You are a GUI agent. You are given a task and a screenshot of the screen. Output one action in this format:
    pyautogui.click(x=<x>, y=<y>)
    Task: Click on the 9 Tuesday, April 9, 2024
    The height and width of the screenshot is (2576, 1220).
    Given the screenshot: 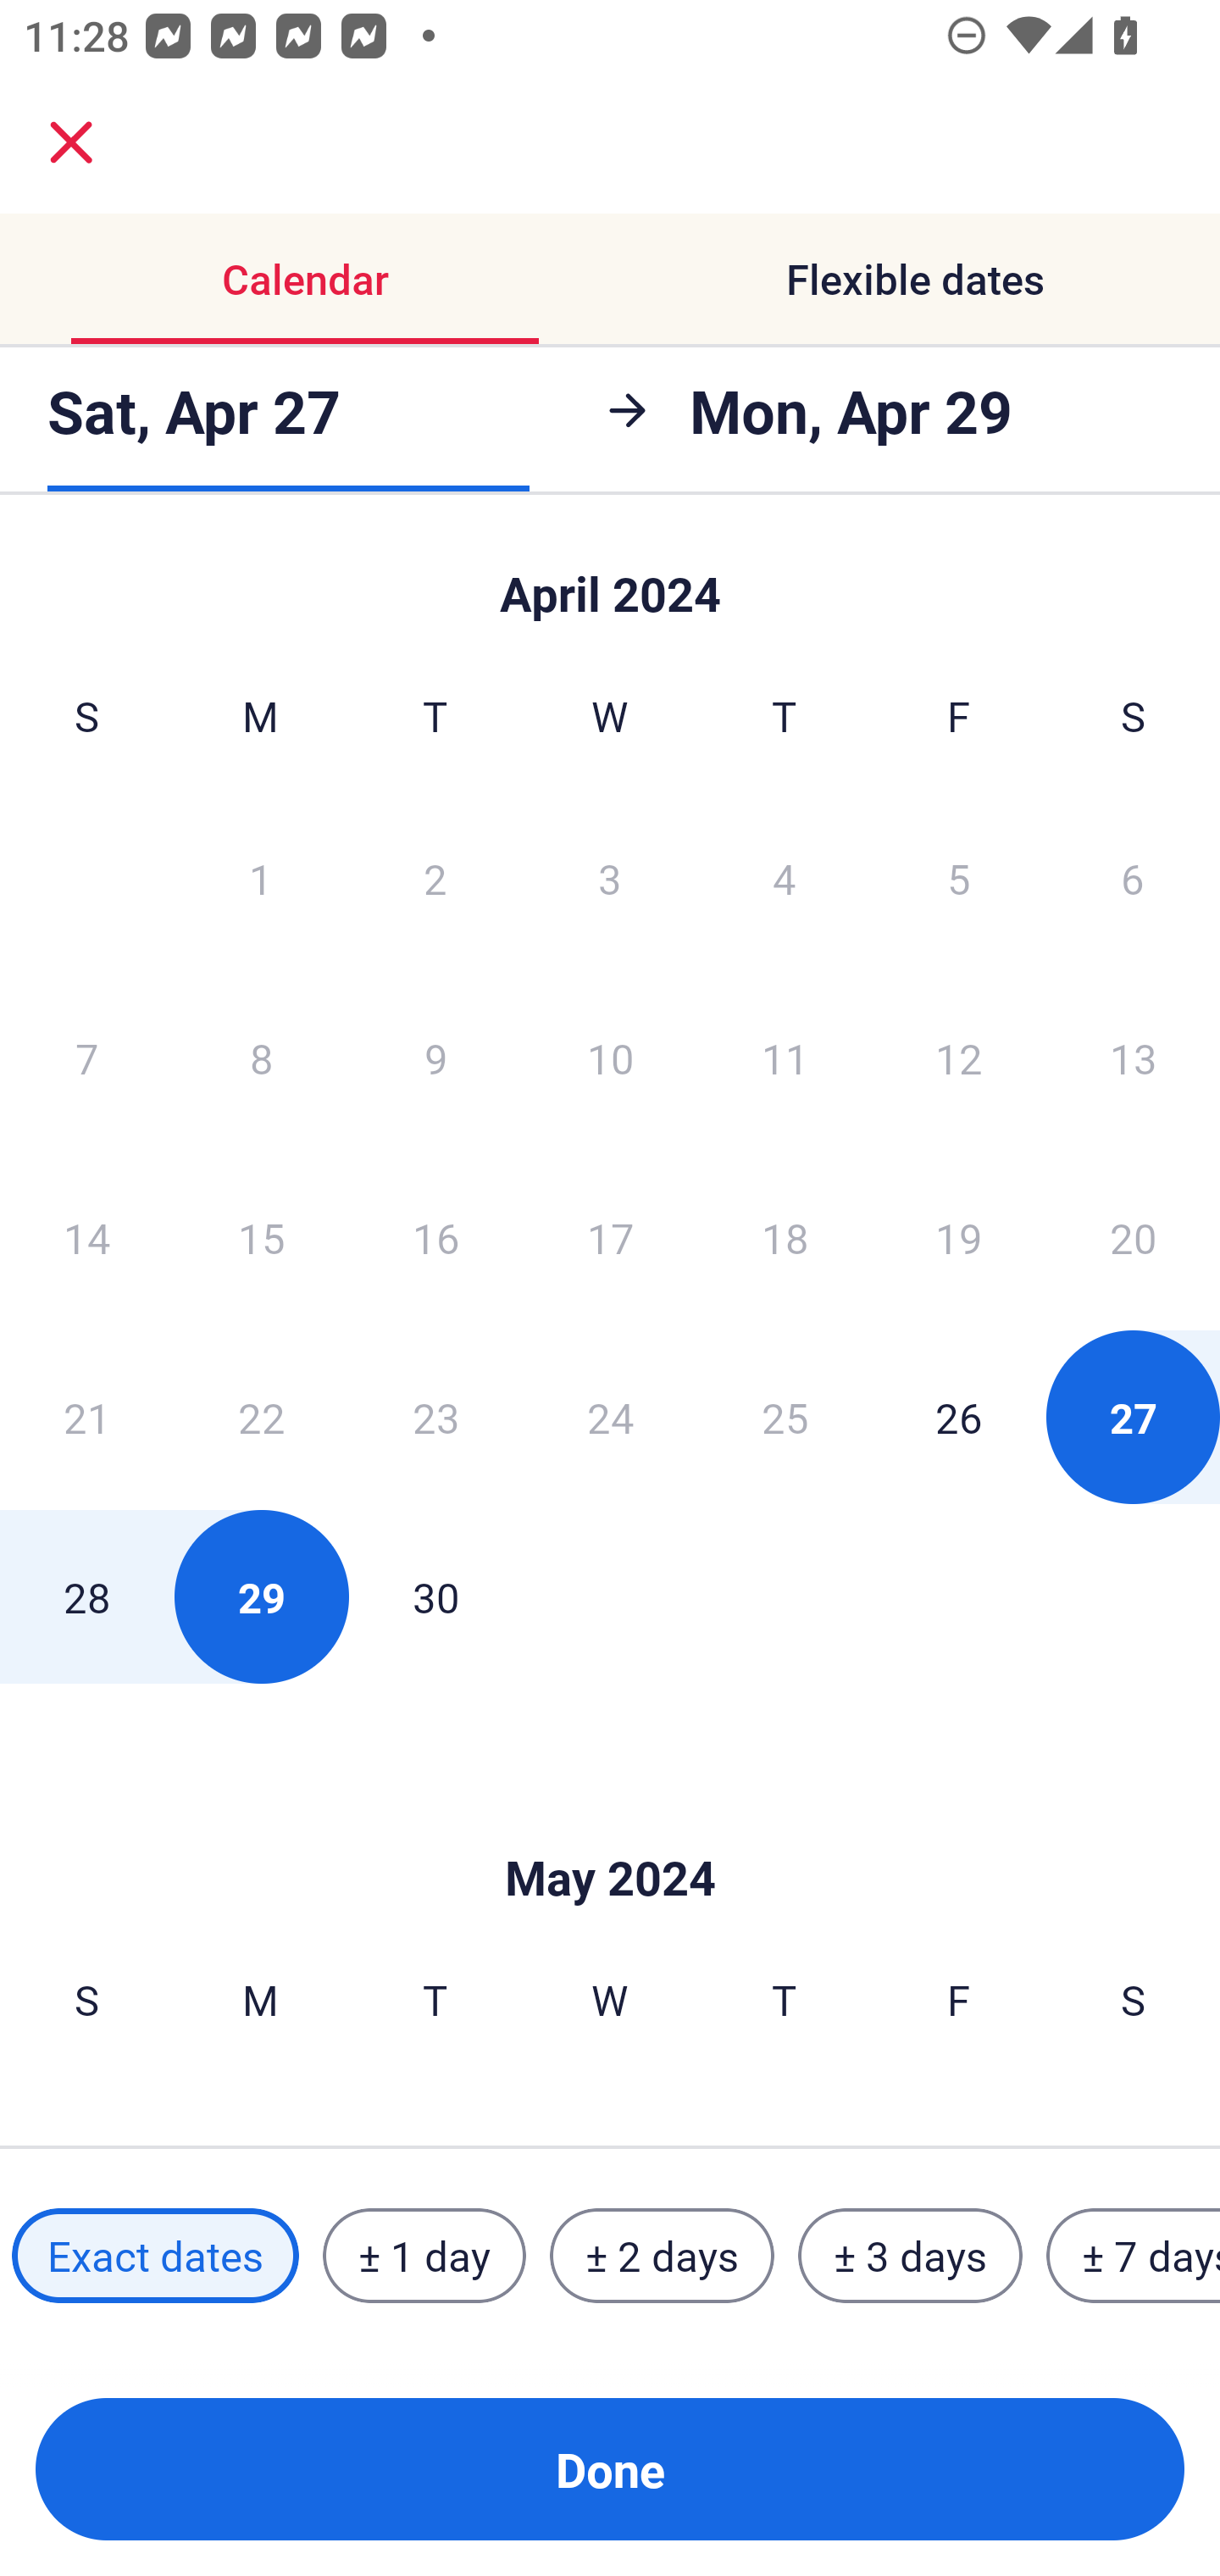 What is the action you would take?
    pyautogui.click(x=435, y=1058)
    